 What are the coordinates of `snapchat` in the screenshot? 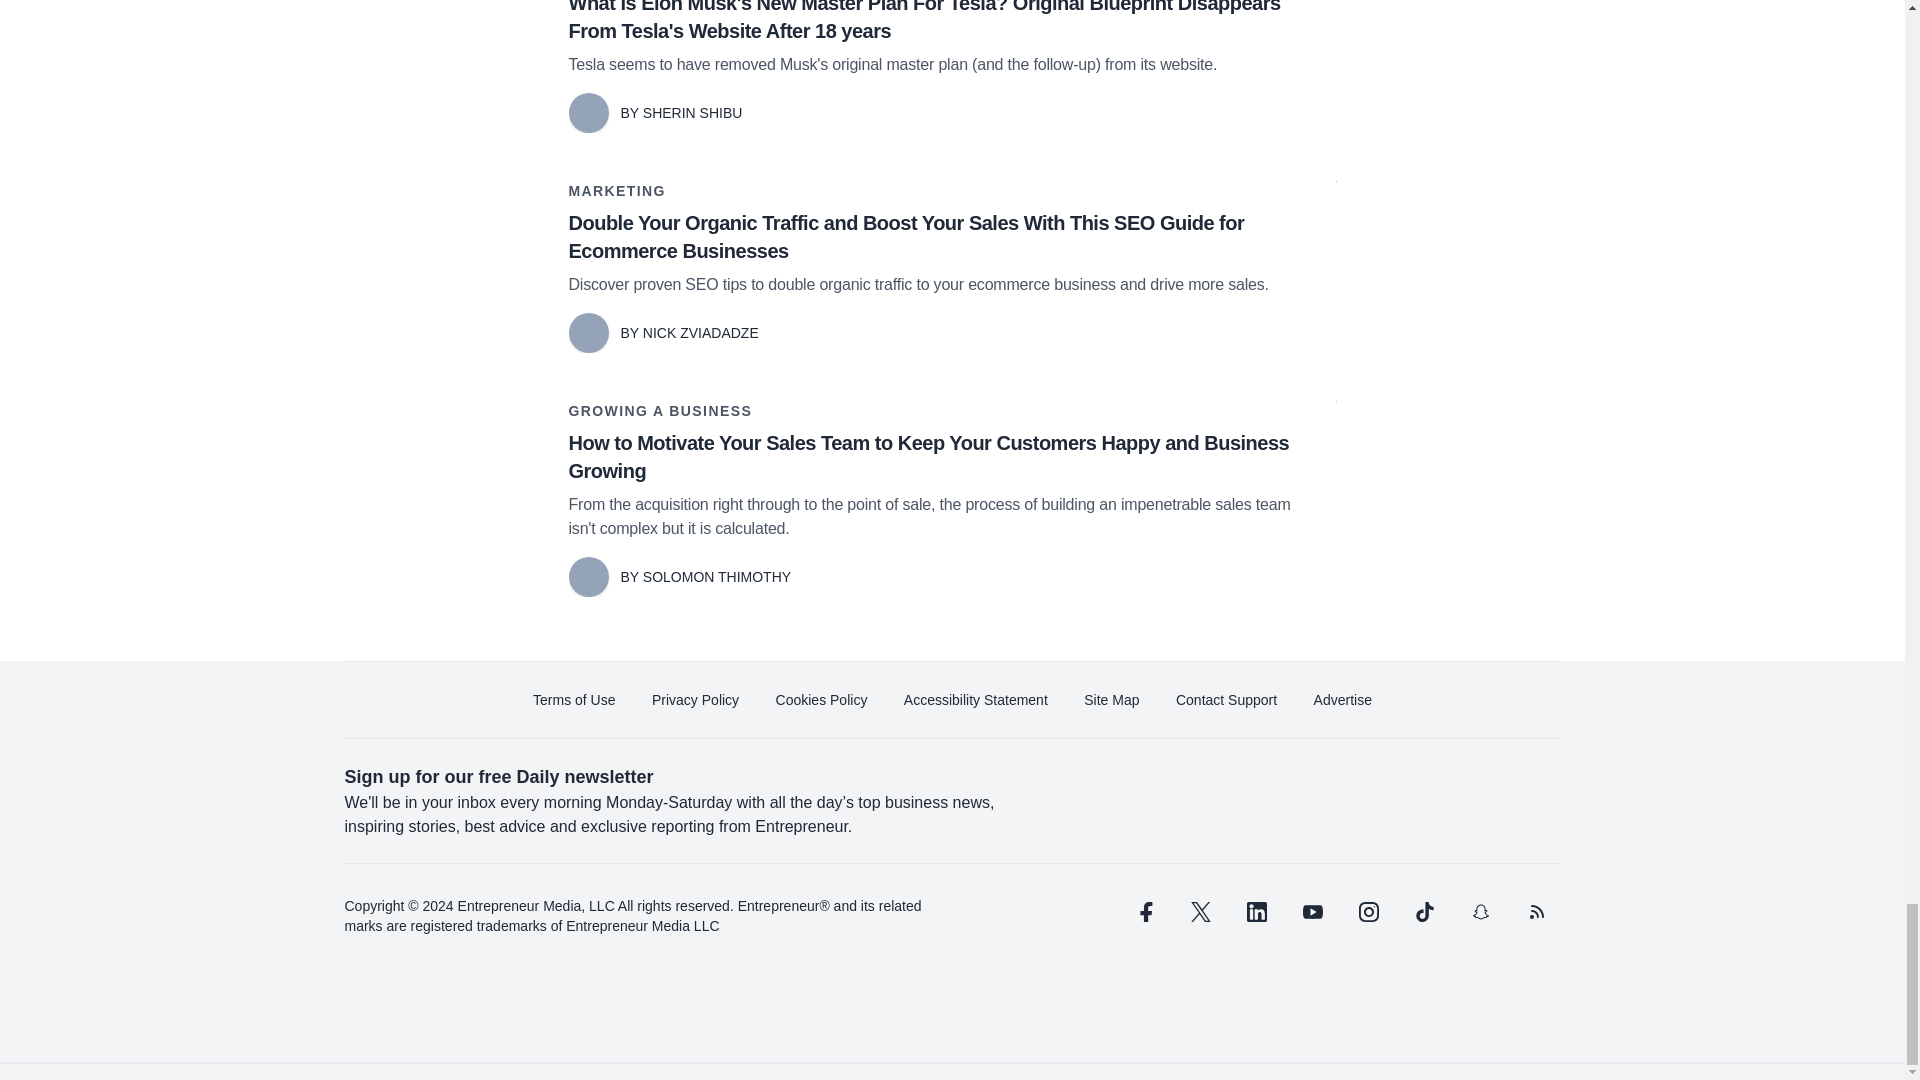 It's located at (1479, 912).